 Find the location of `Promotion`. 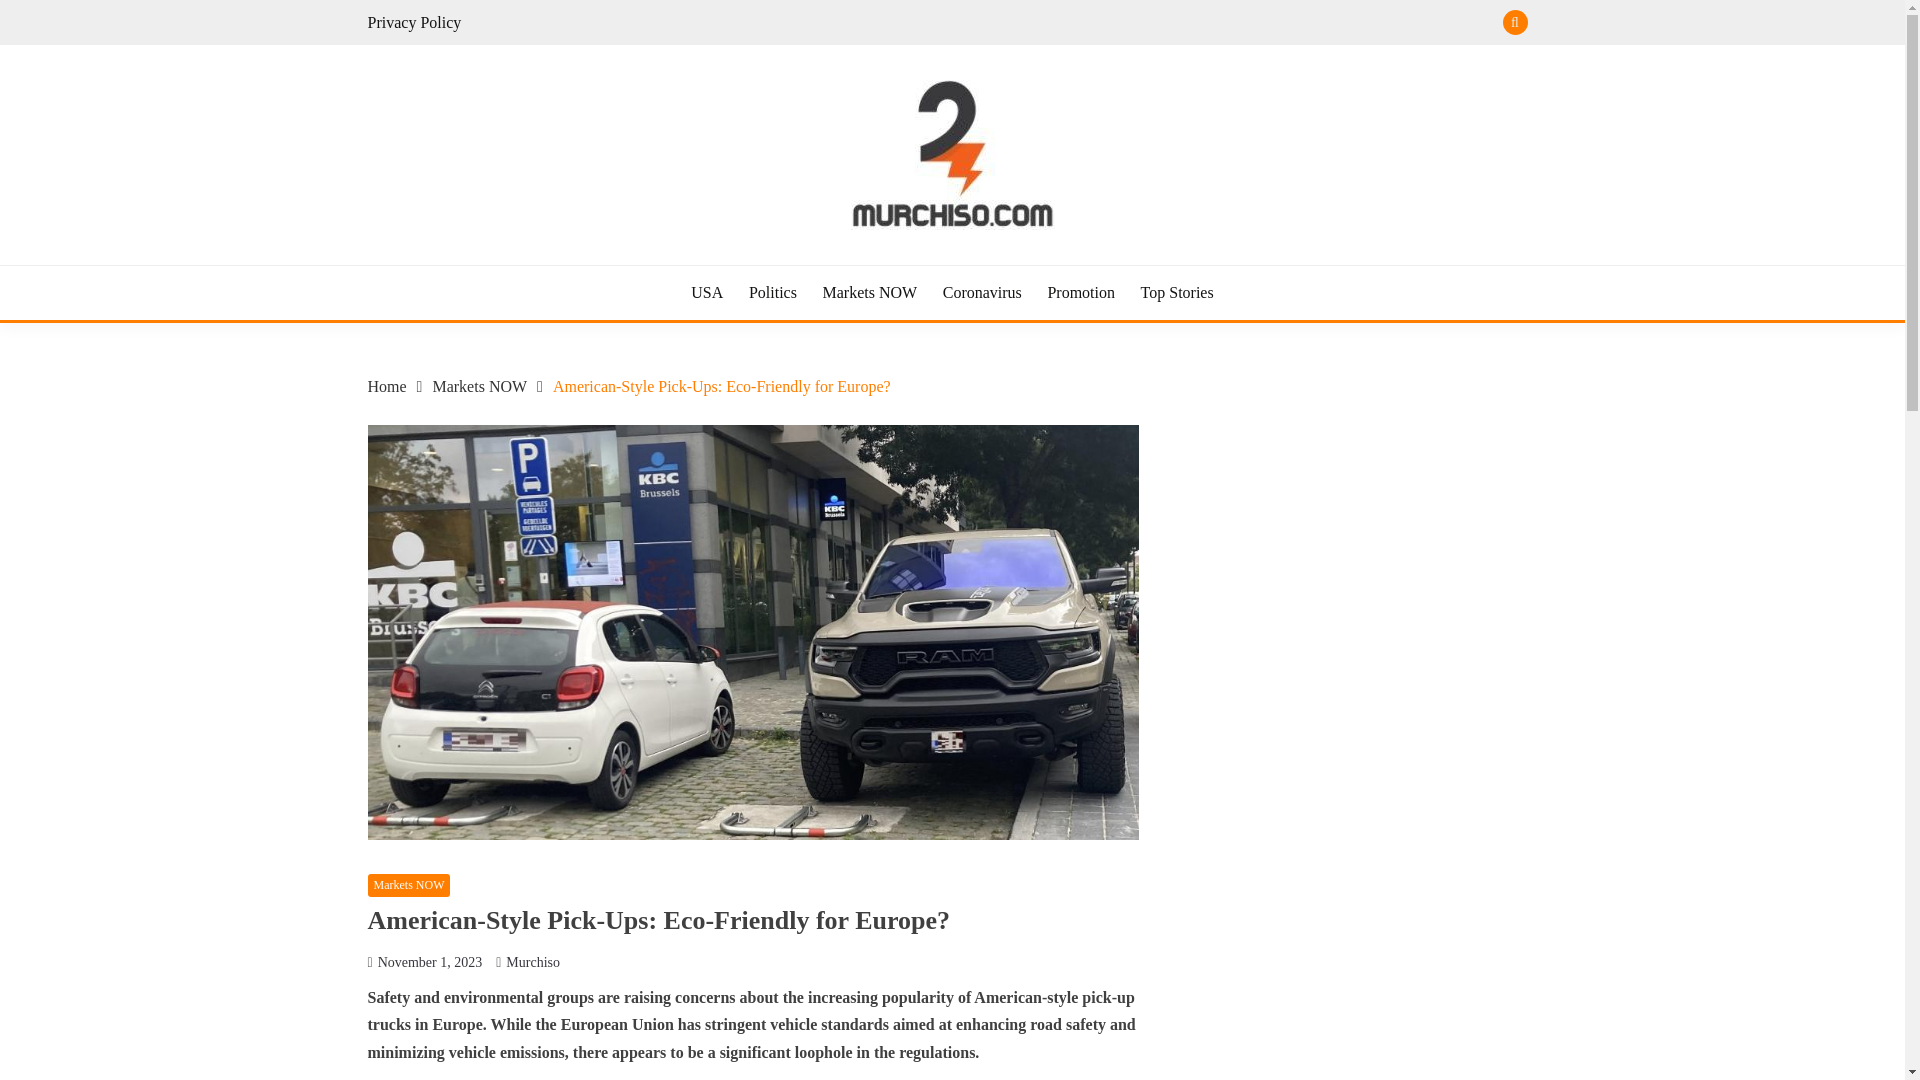

Promotion is located at coordinates (1080, 292).